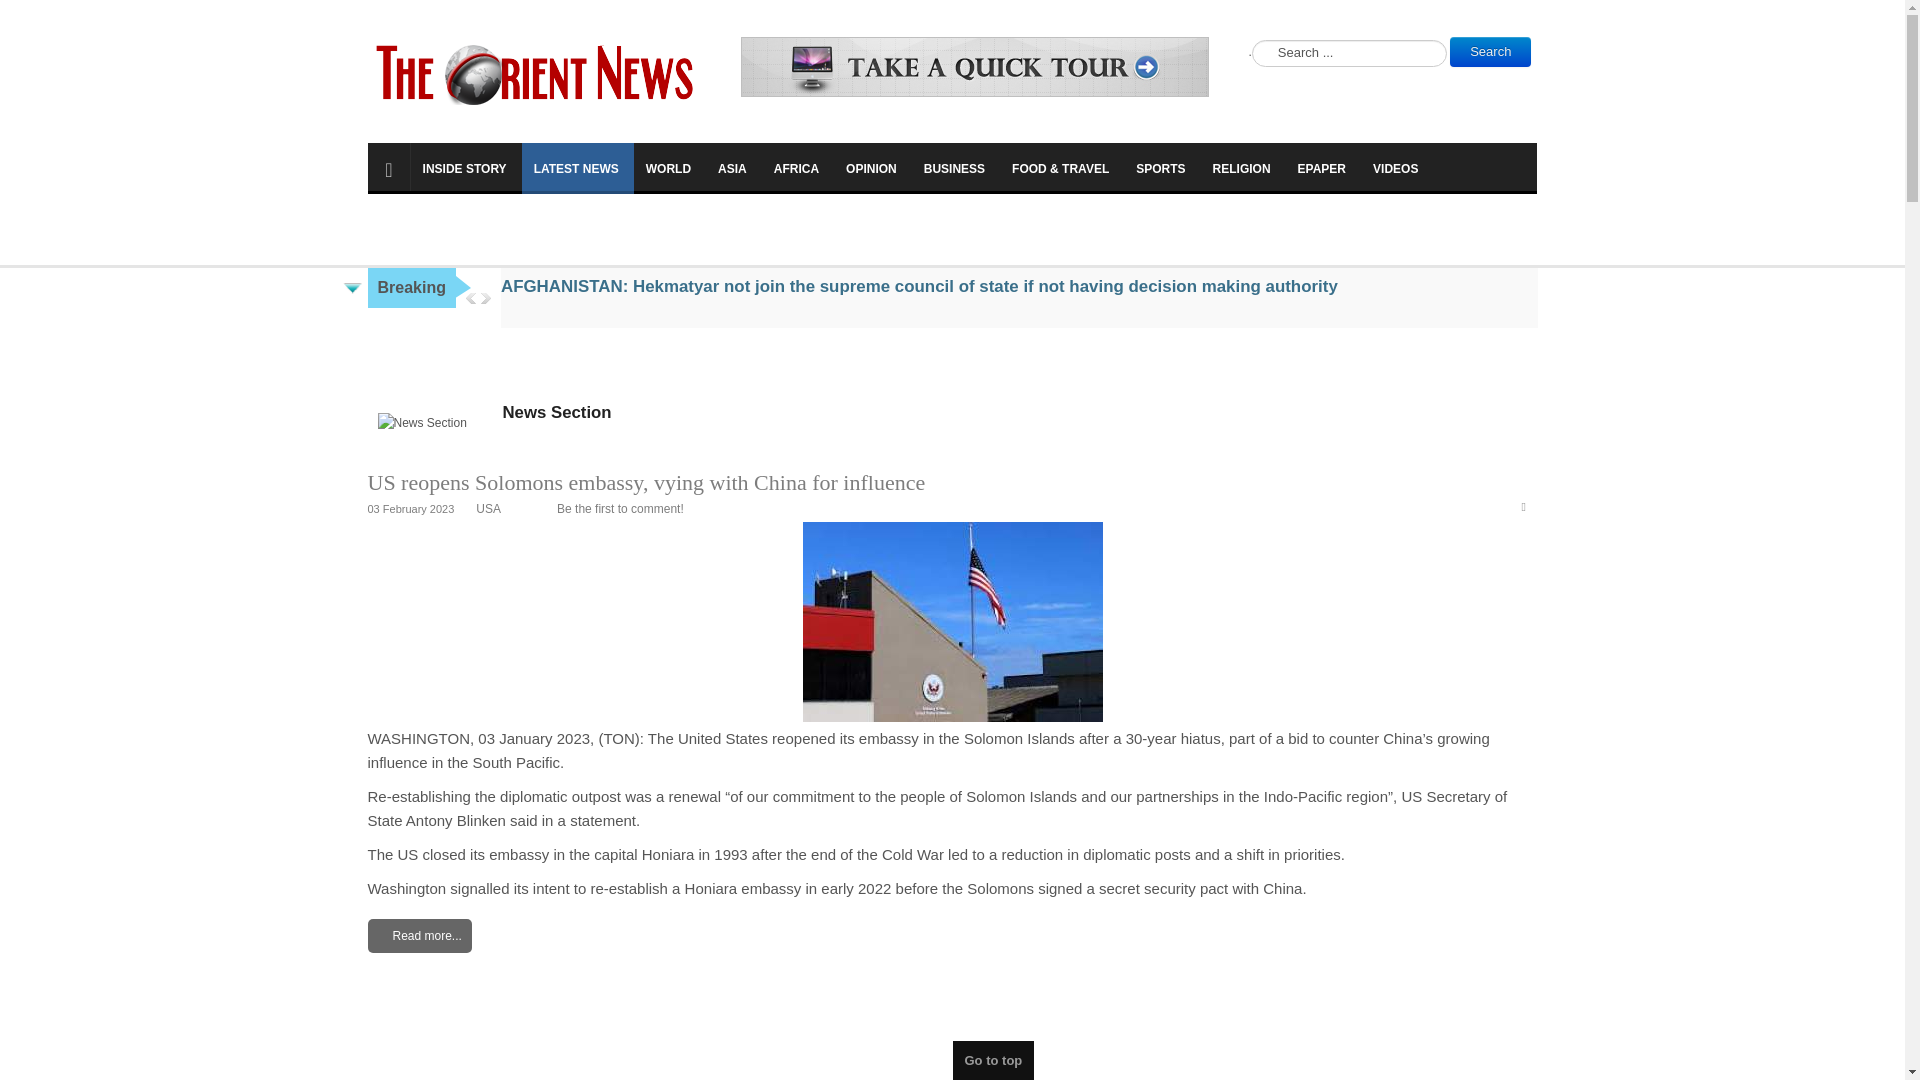  I want to click on Search ..., so click(1349, 52).